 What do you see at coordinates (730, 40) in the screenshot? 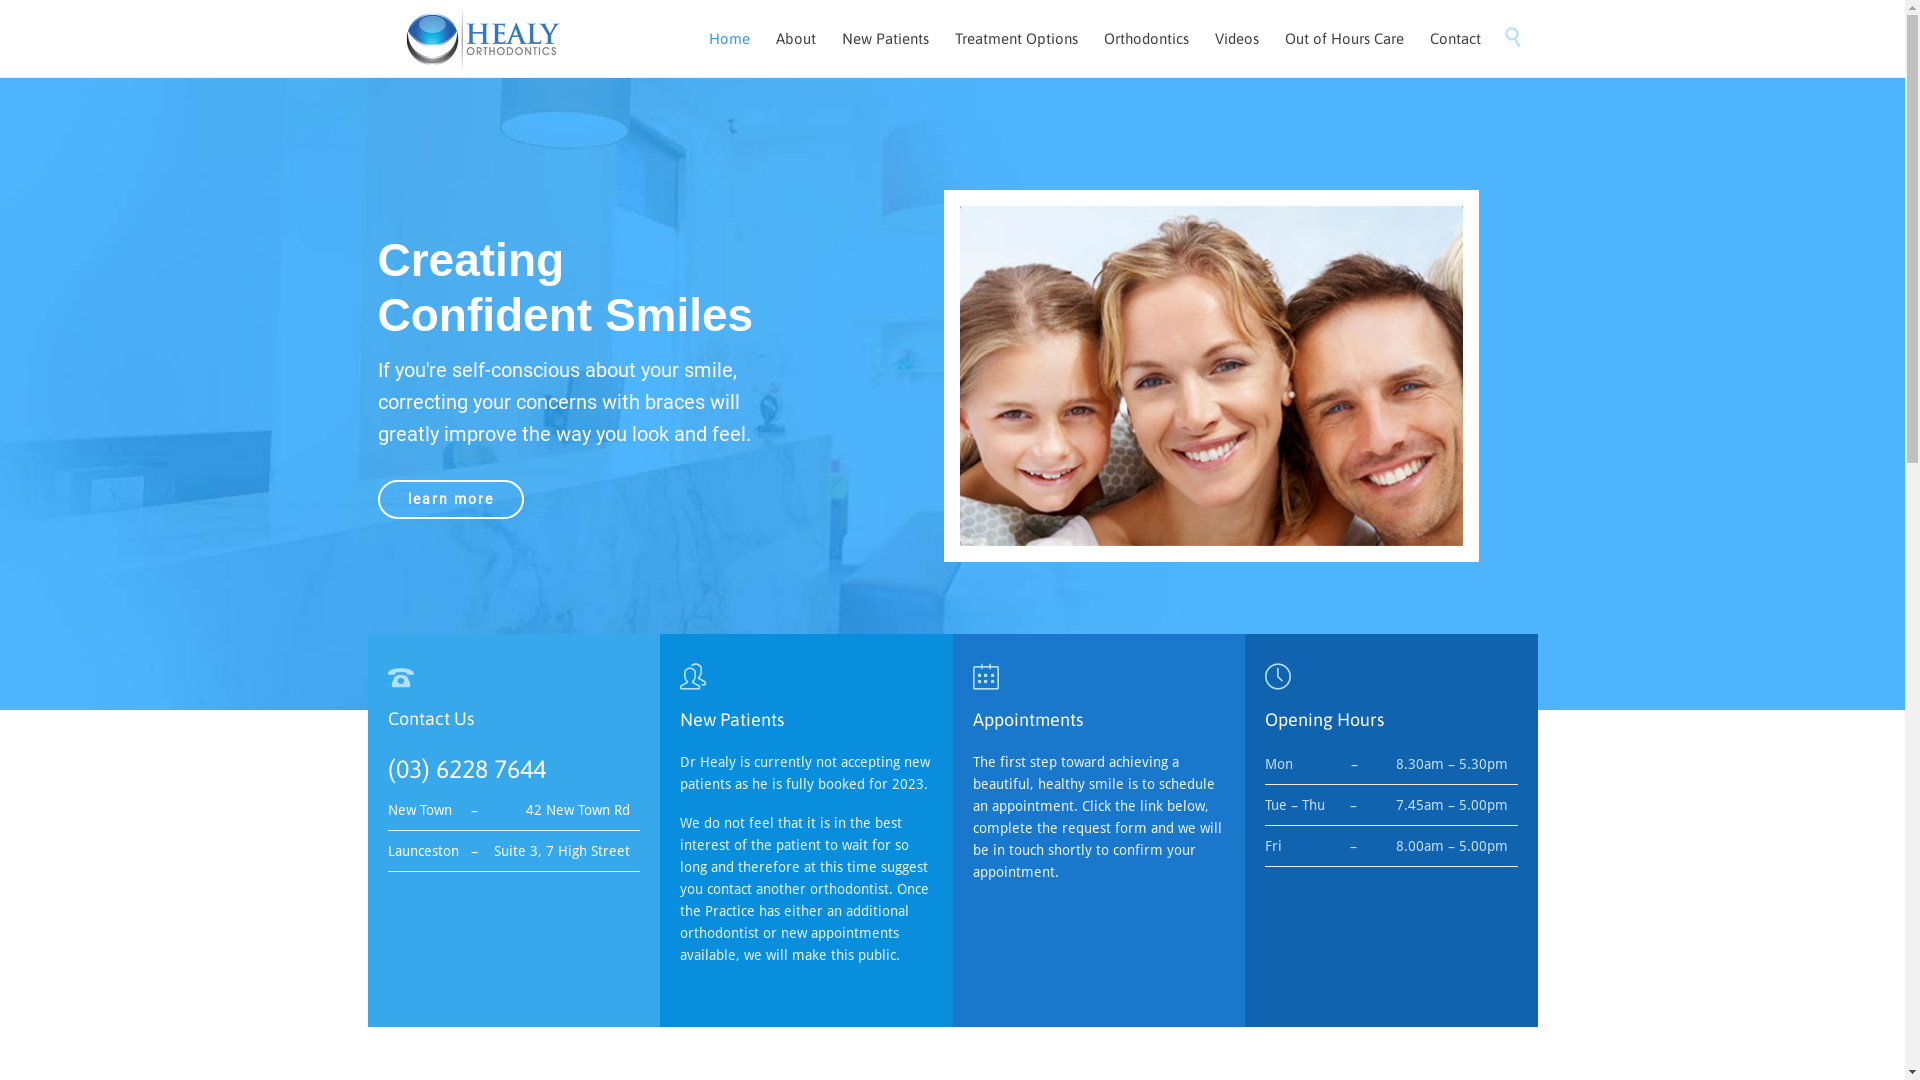
I see `Home` at bounding box center [730, 40].